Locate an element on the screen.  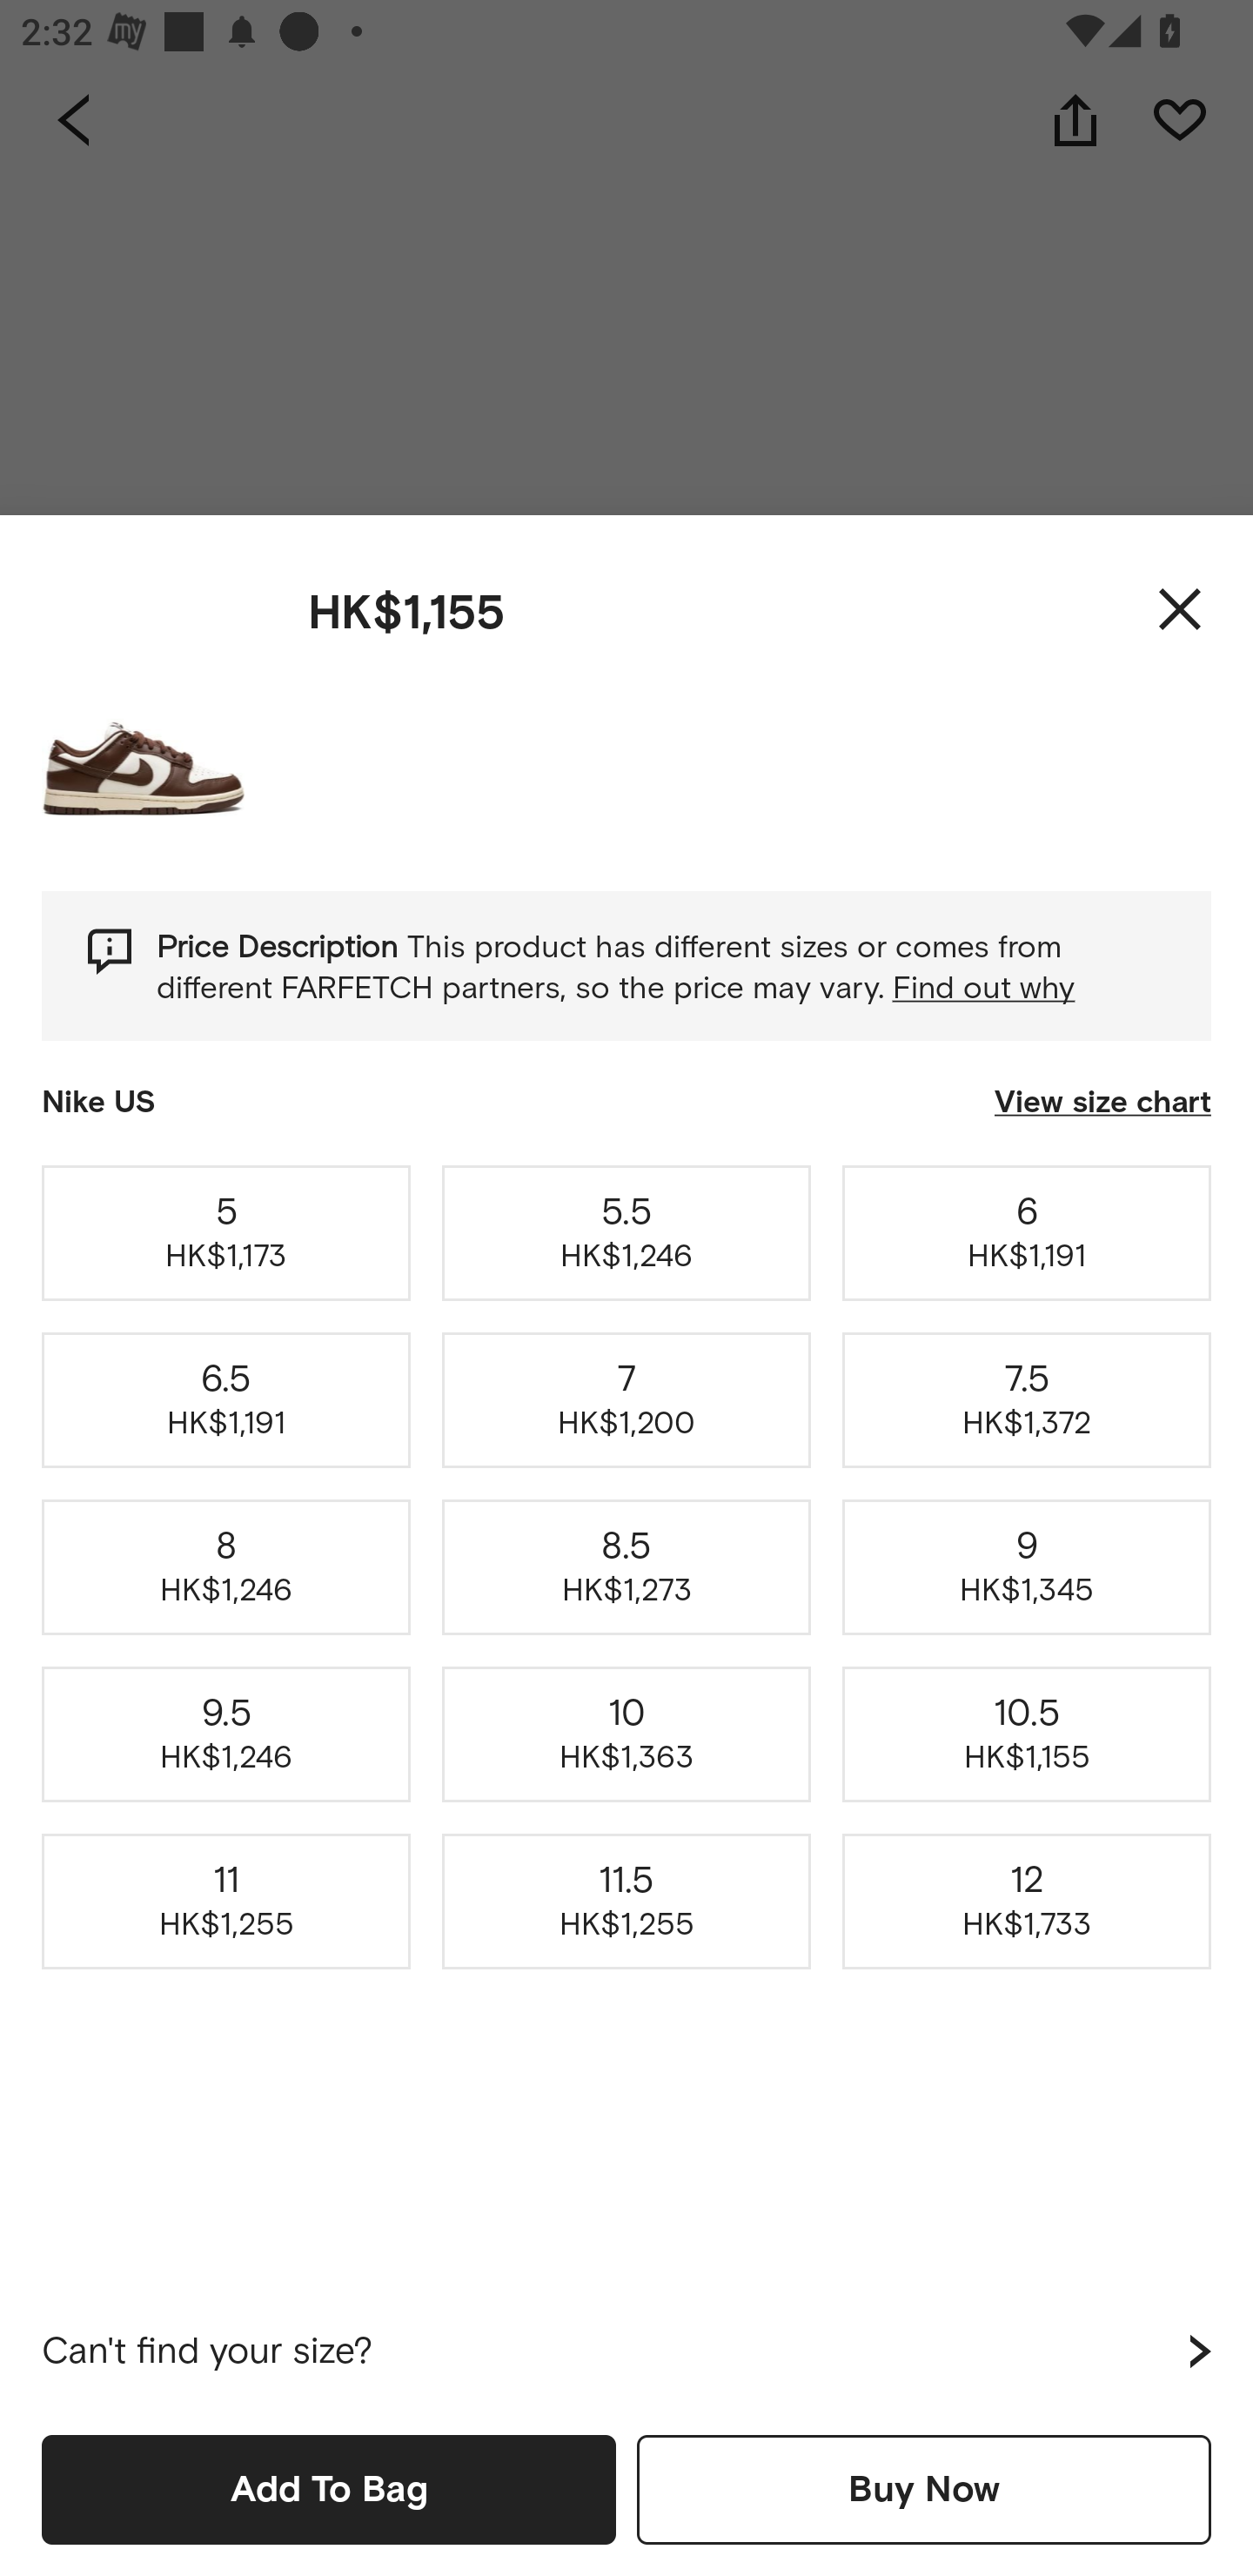
10.5 HK$1,155 is located at coordinates (1027, 1735).